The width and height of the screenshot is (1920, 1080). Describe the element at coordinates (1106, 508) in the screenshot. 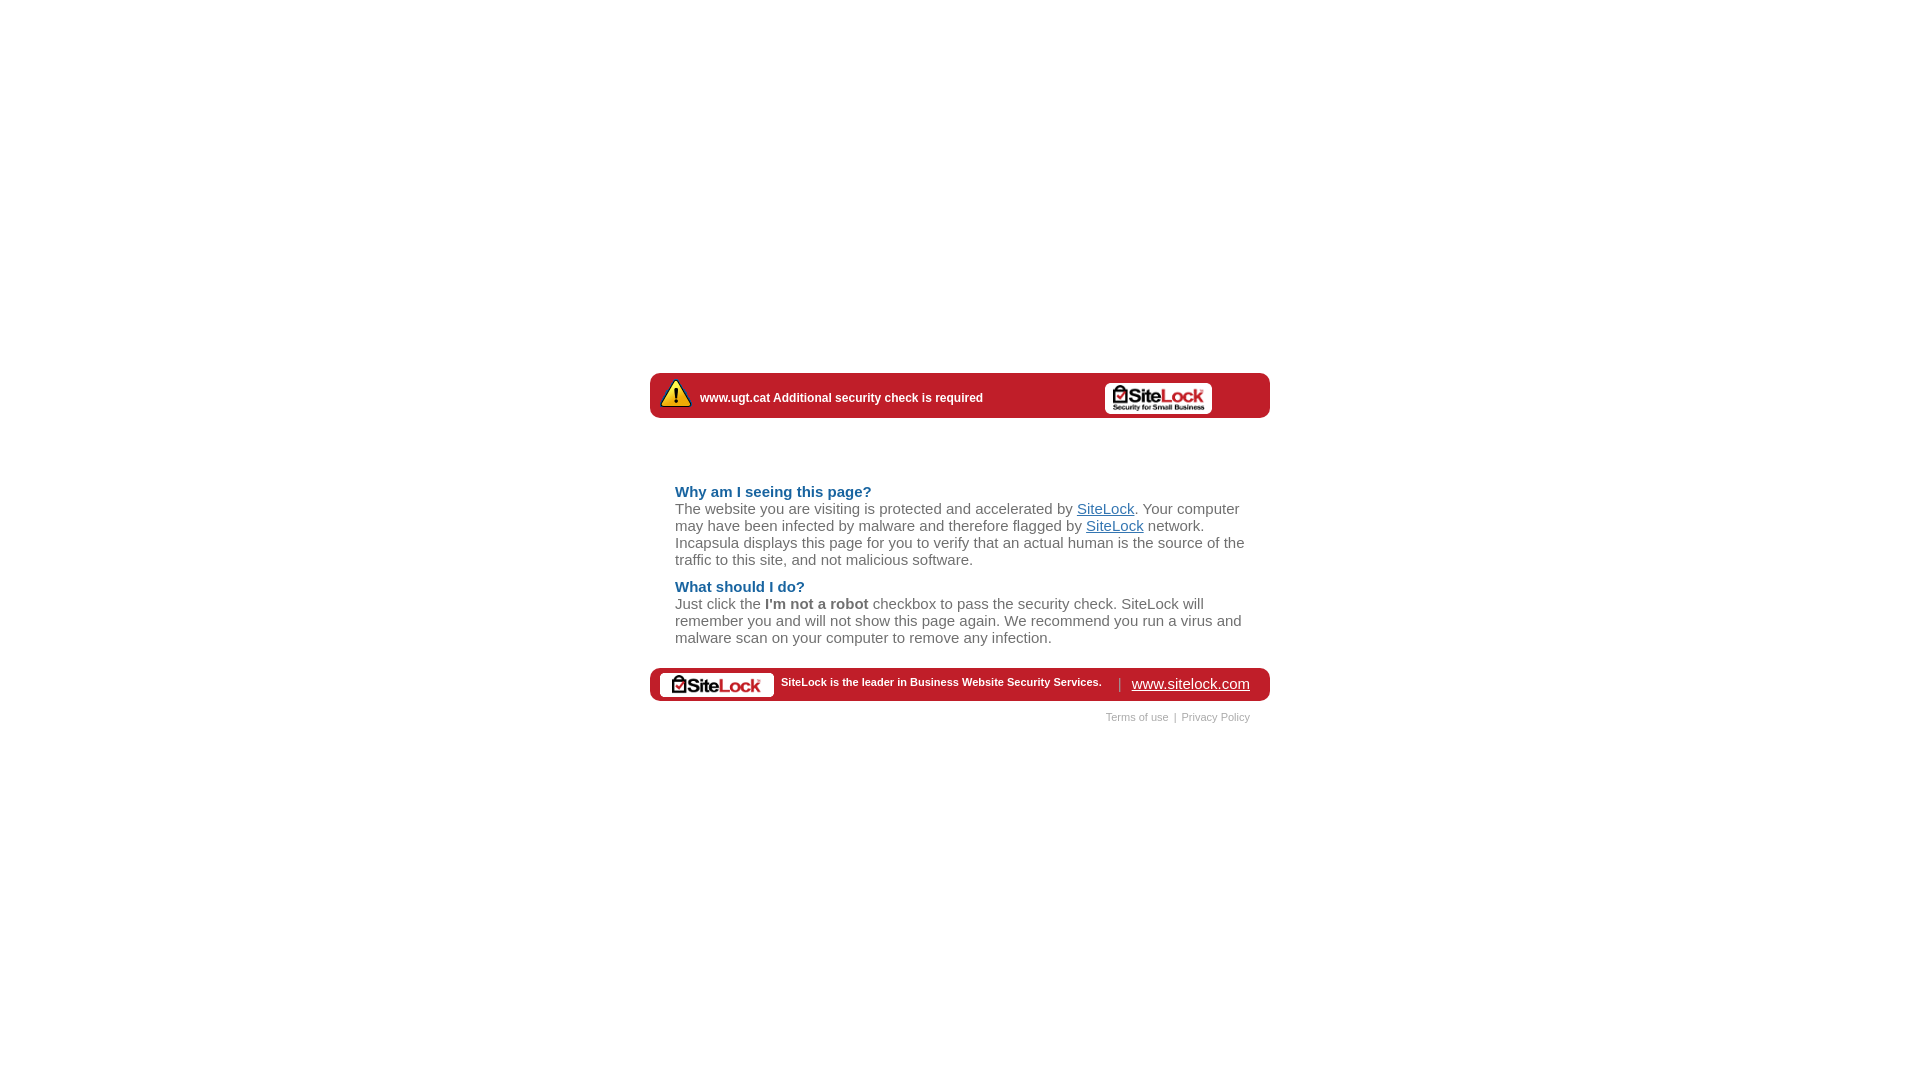

I see `SiteLock` at that location.